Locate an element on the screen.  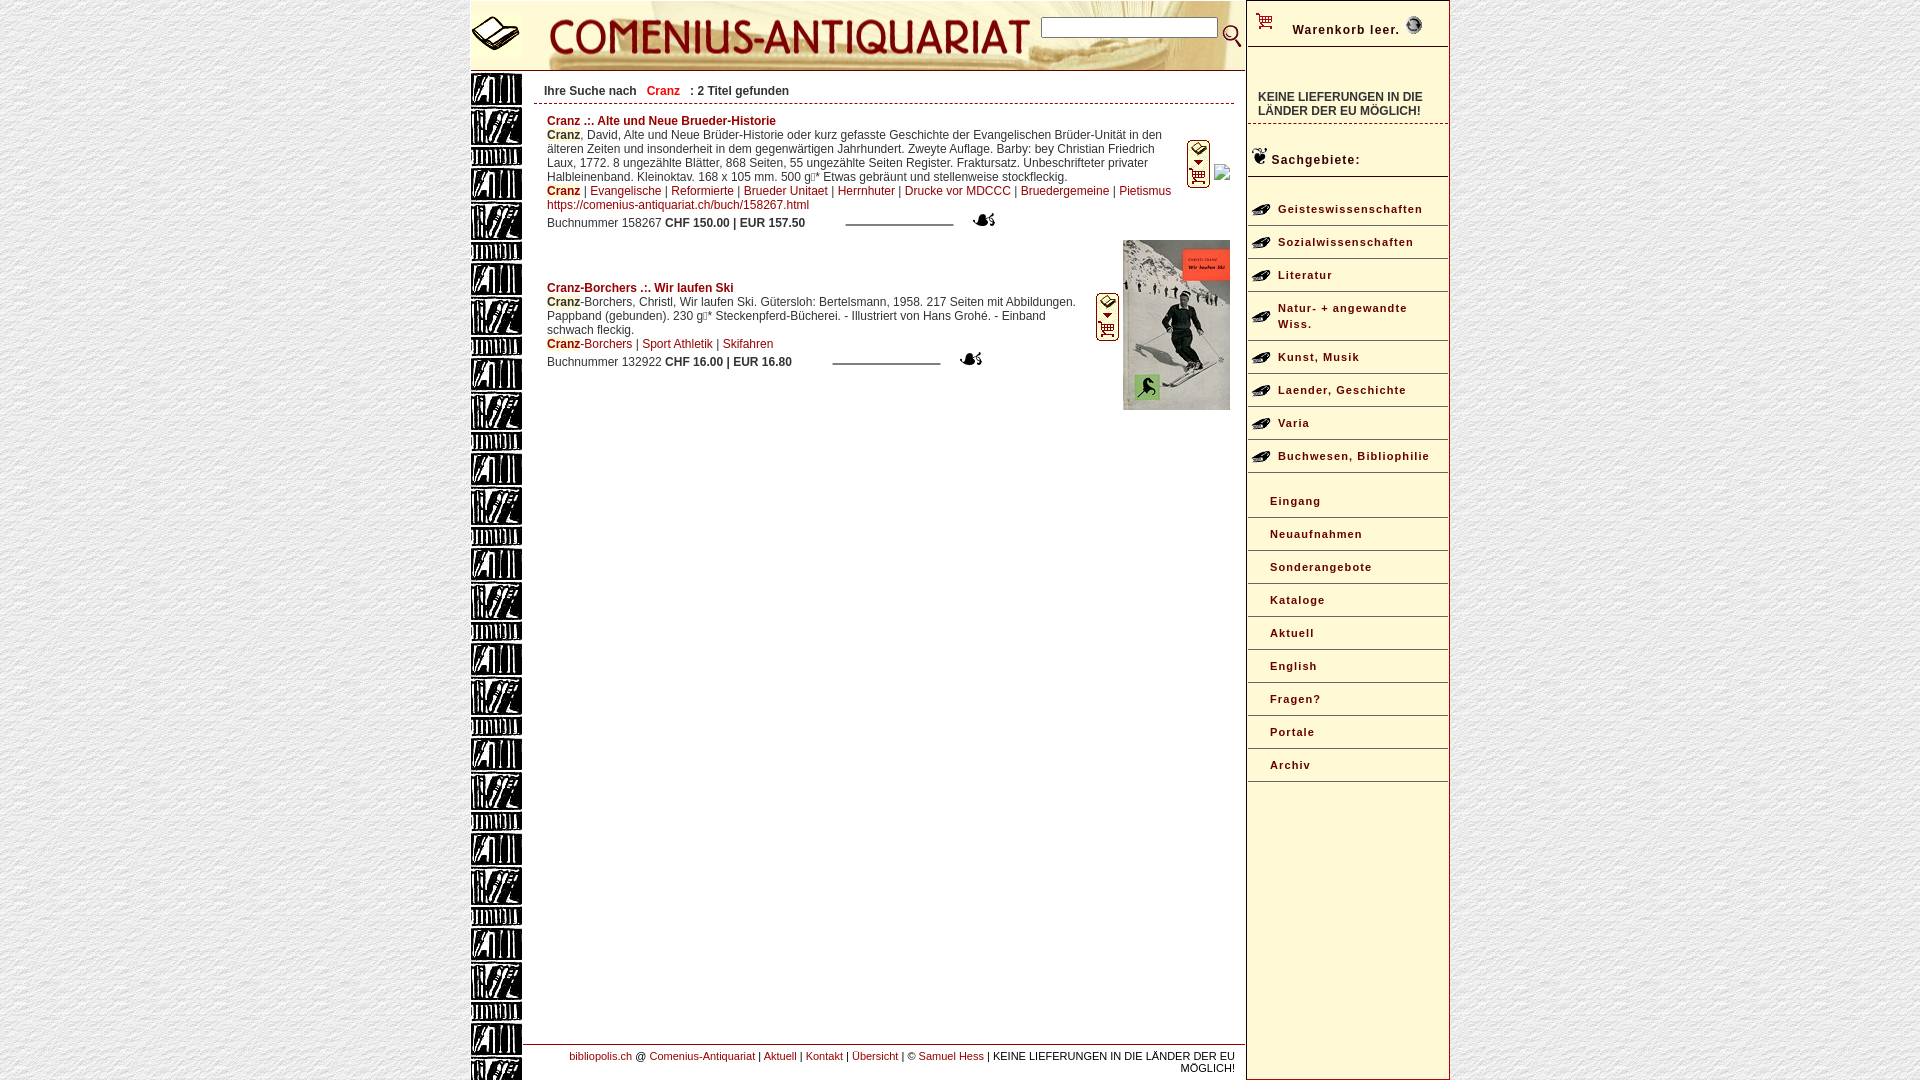
Drucke vor MDCCC is located at coordinates (958, 191).